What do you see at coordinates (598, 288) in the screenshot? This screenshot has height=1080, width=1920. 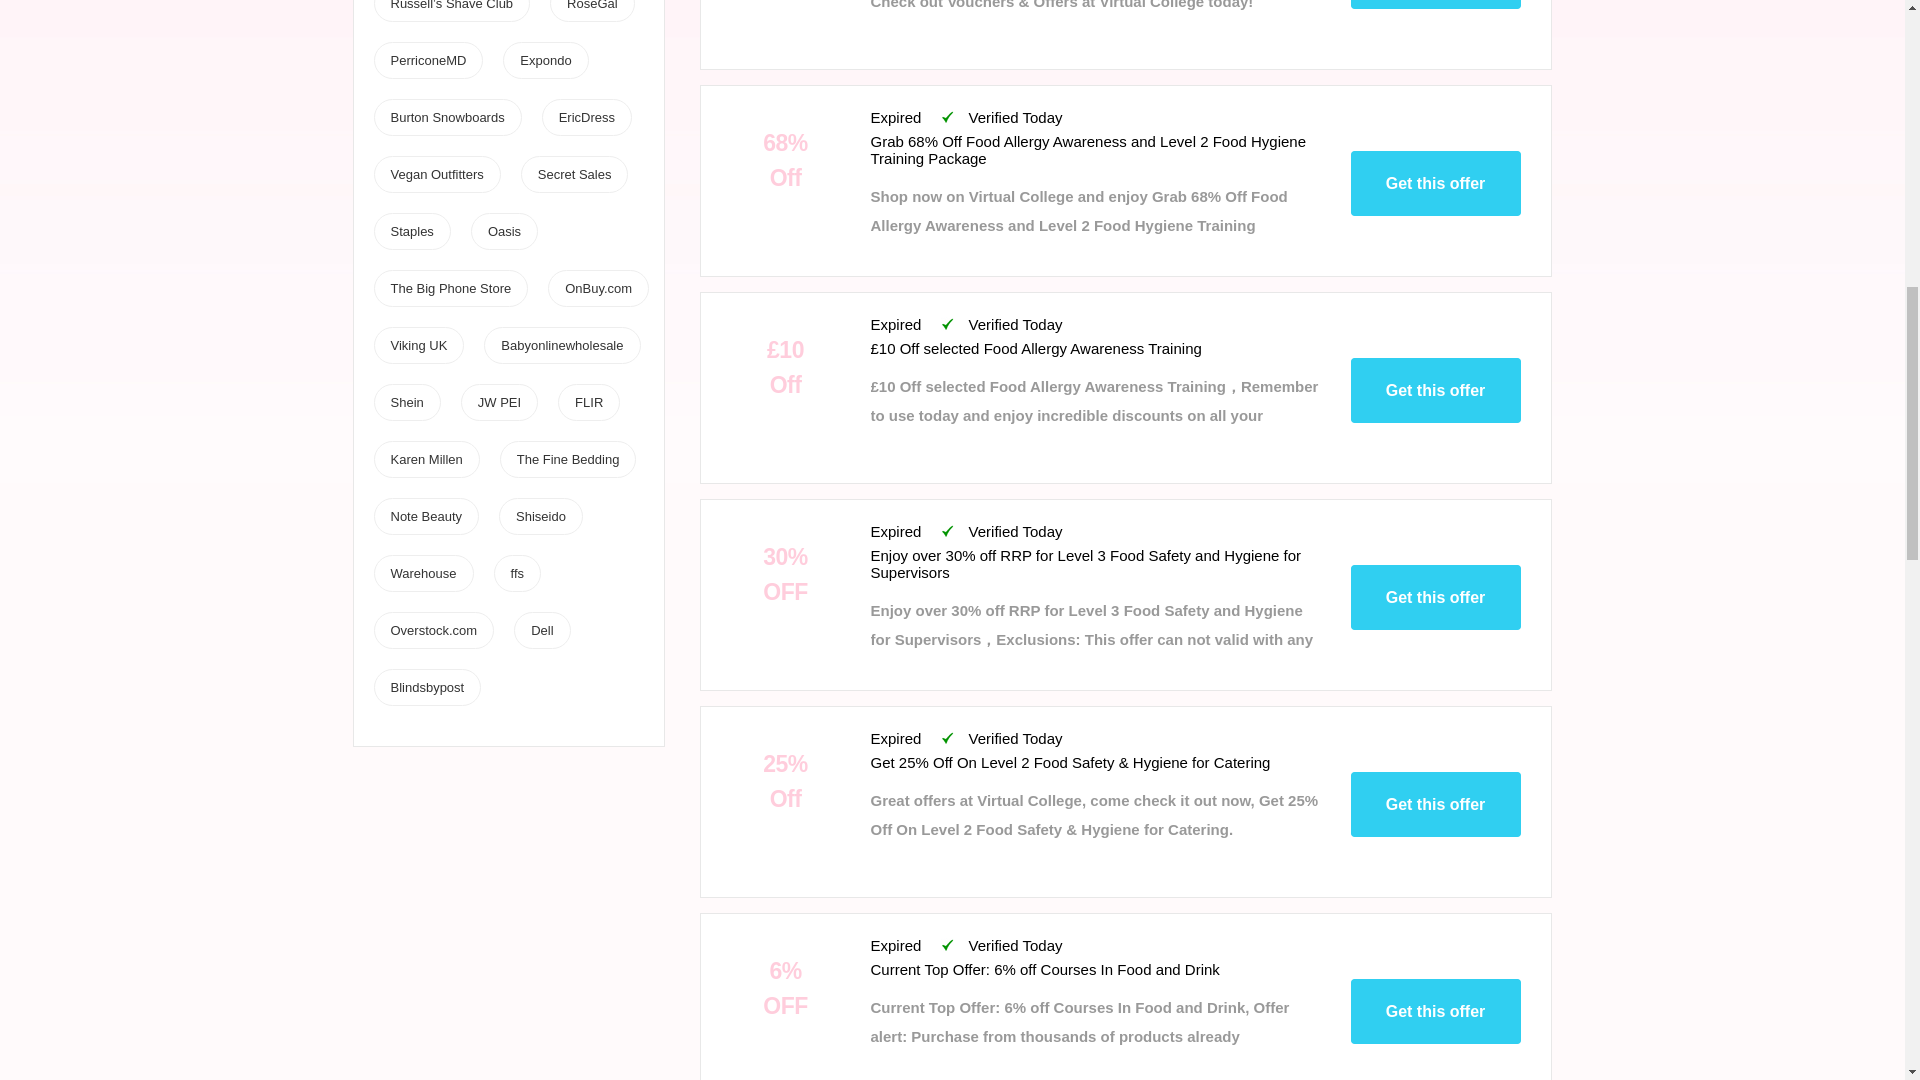 I see `OnBuy.com` at bounding box center [598, 288].